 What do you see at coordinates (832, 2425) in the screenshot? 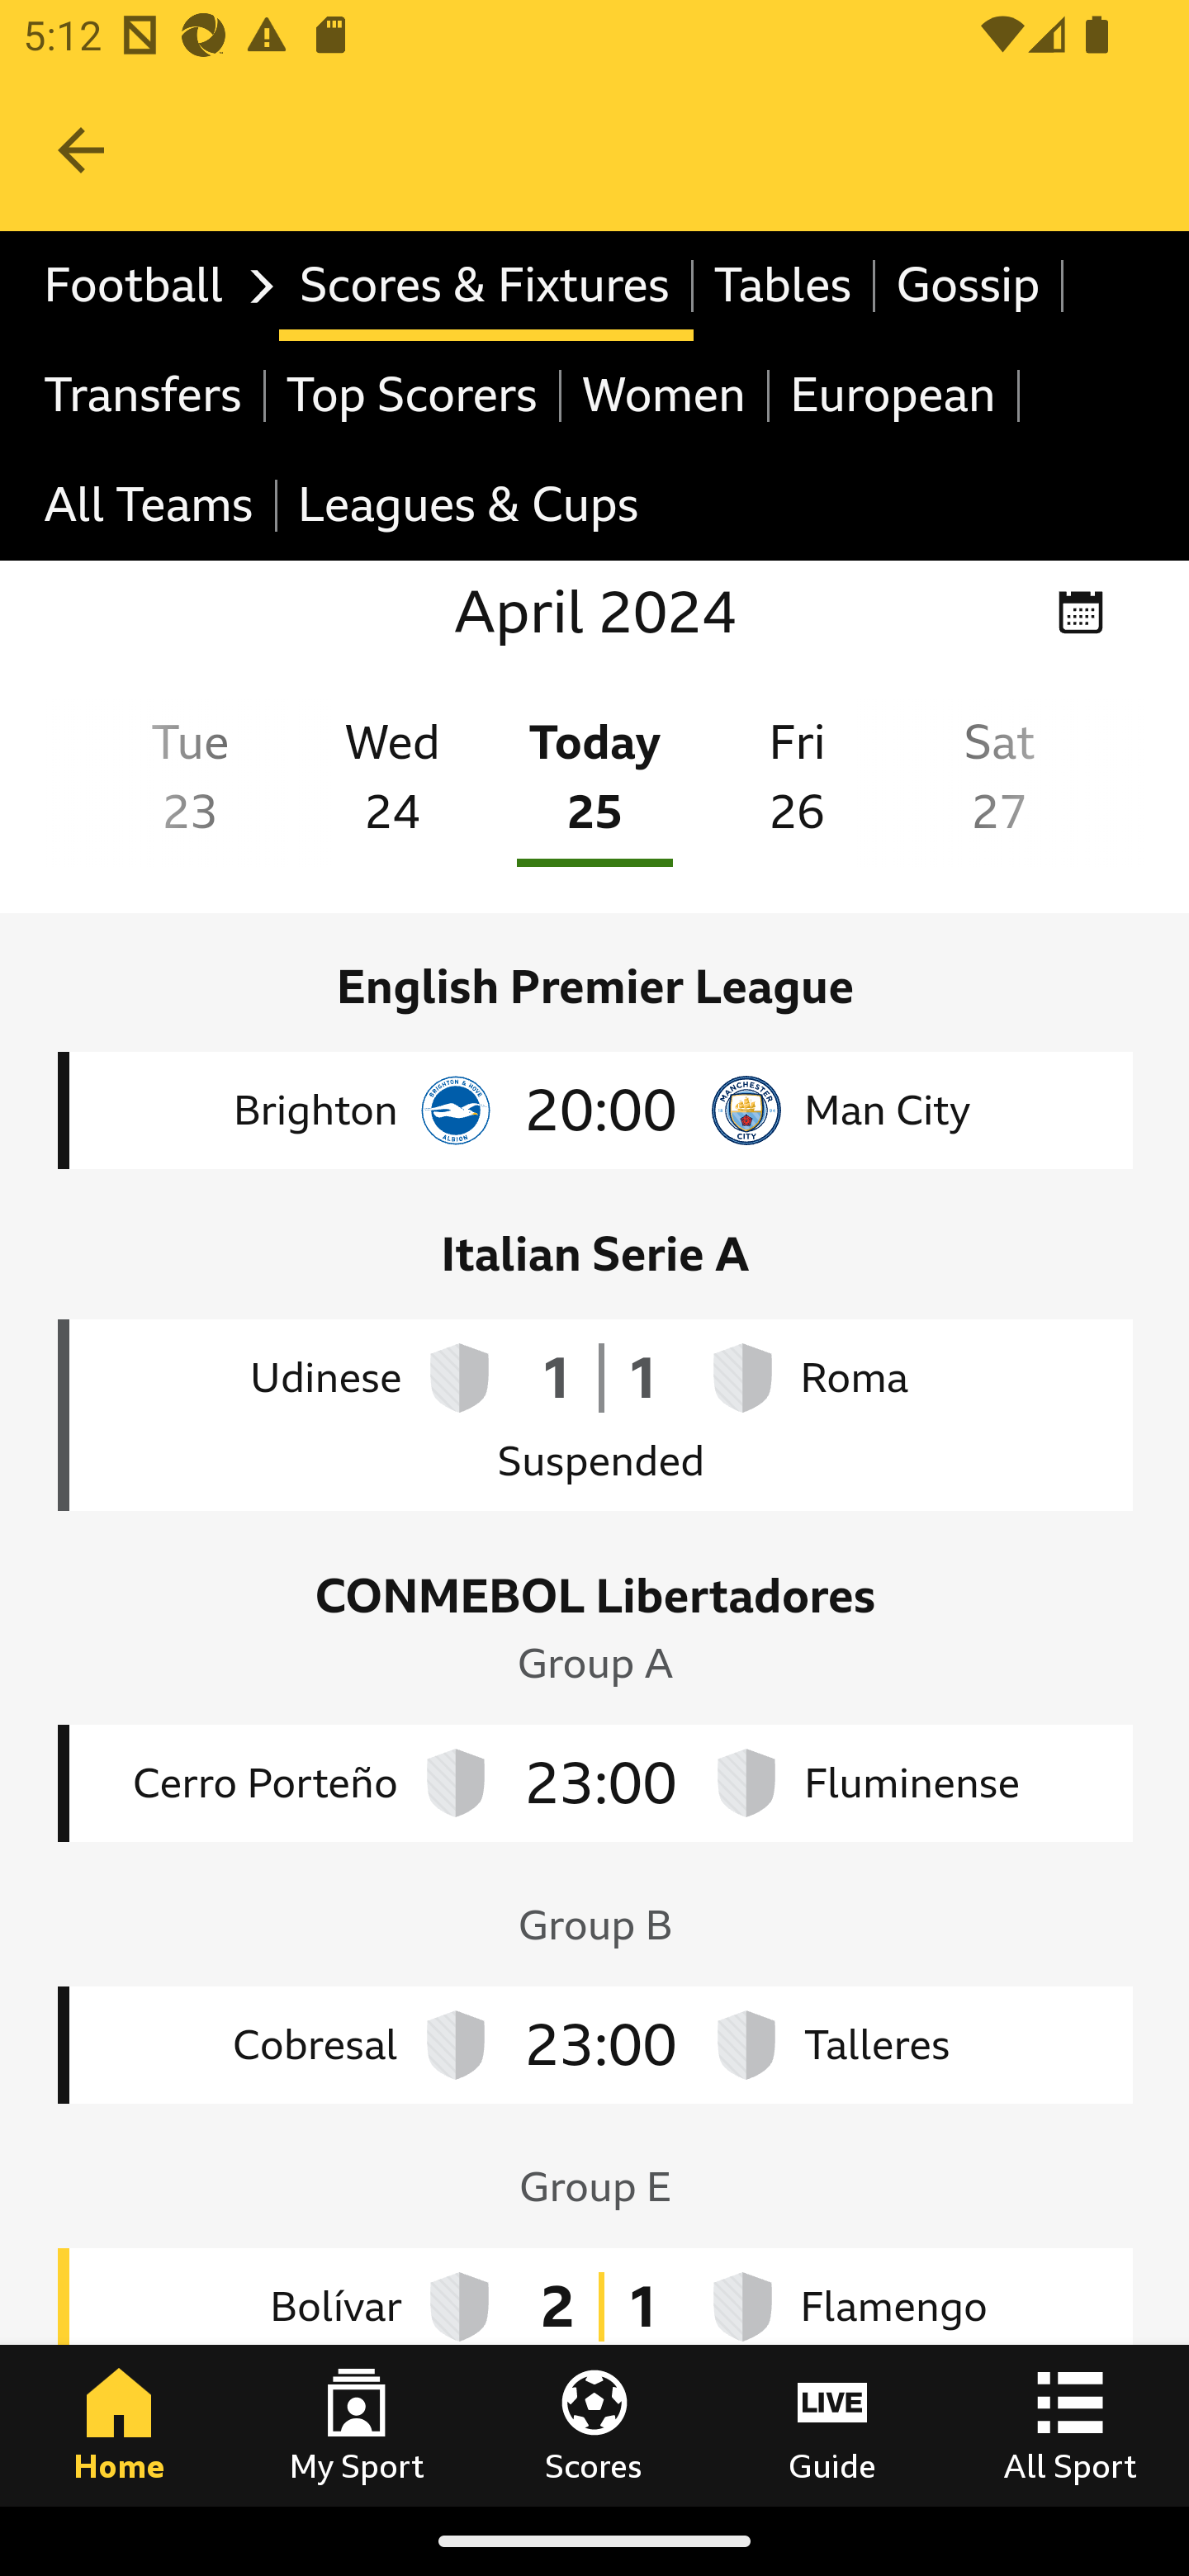
I see `Guide` at bounding box center [832, 2425].